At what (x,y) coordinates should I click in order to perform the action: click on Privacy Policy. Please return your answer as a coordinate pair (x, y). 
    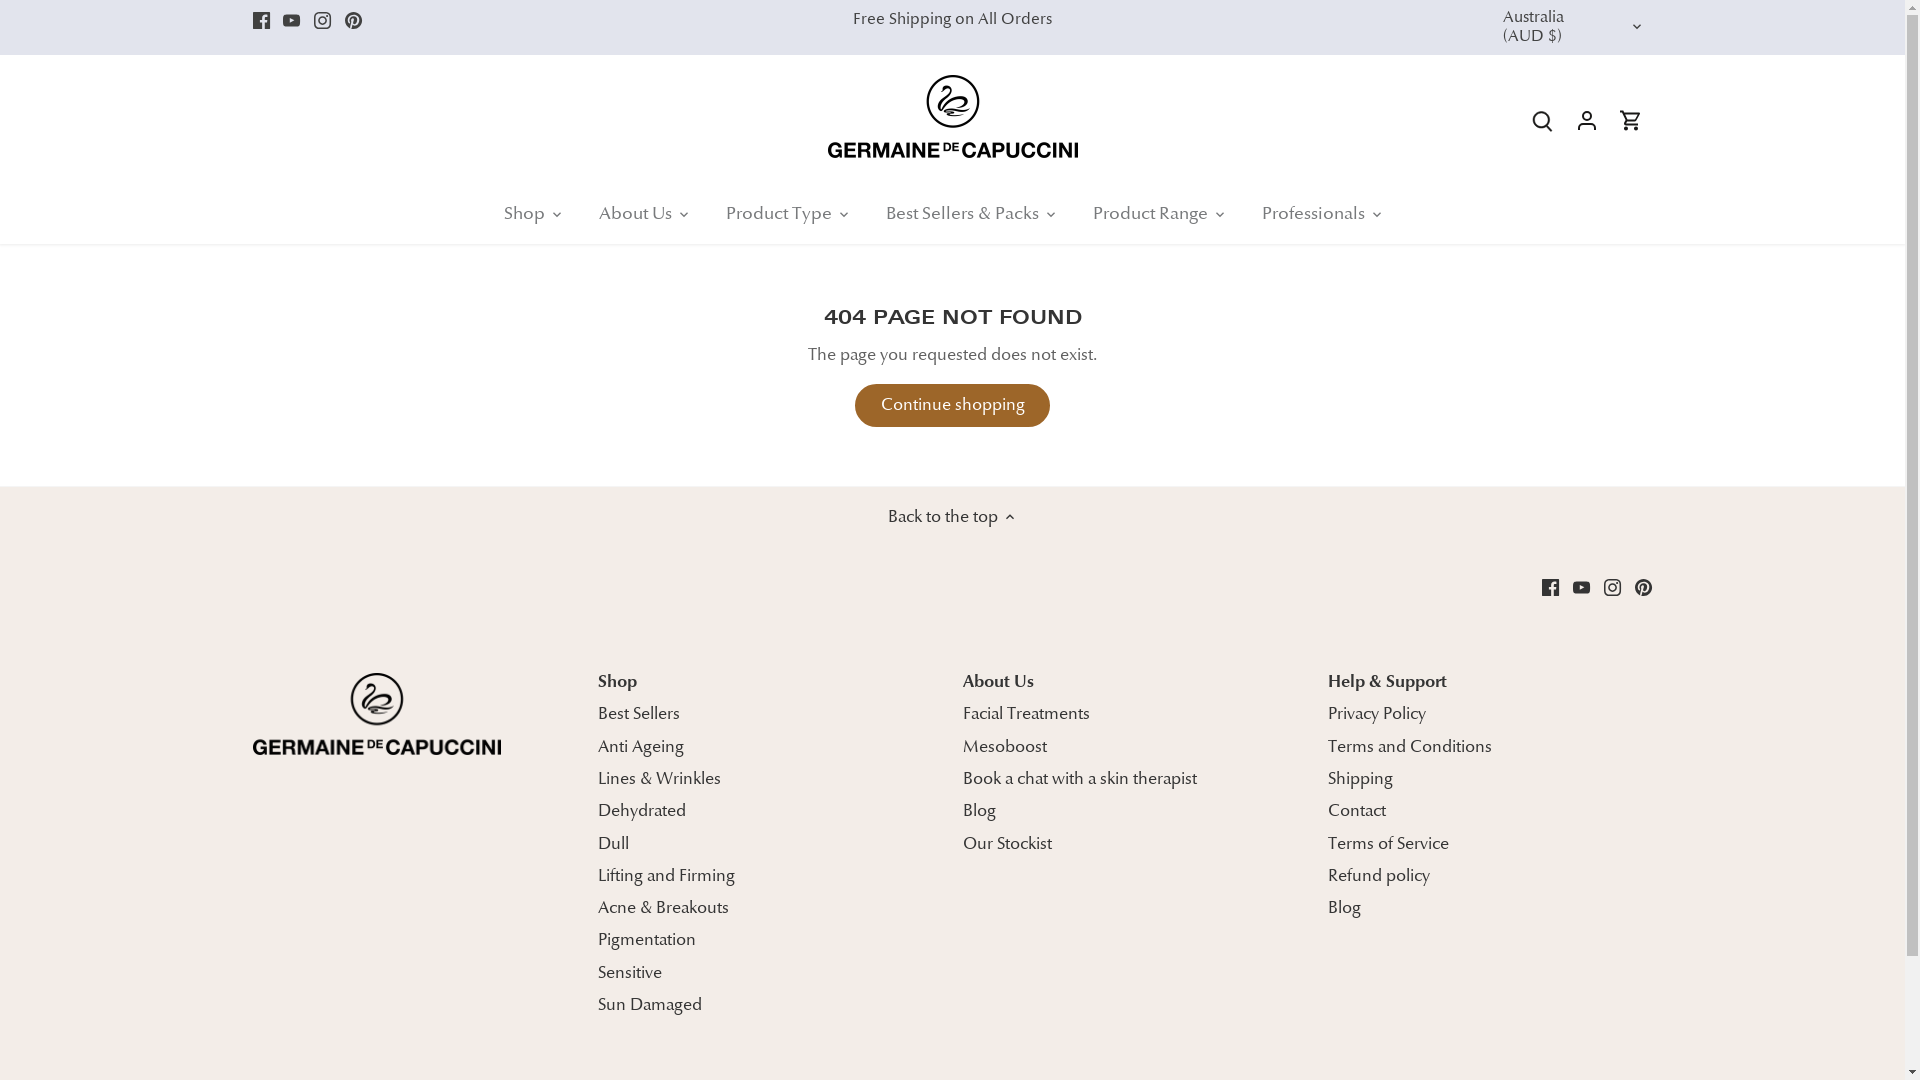
    Looking at the image, I should click on (1377, 714).